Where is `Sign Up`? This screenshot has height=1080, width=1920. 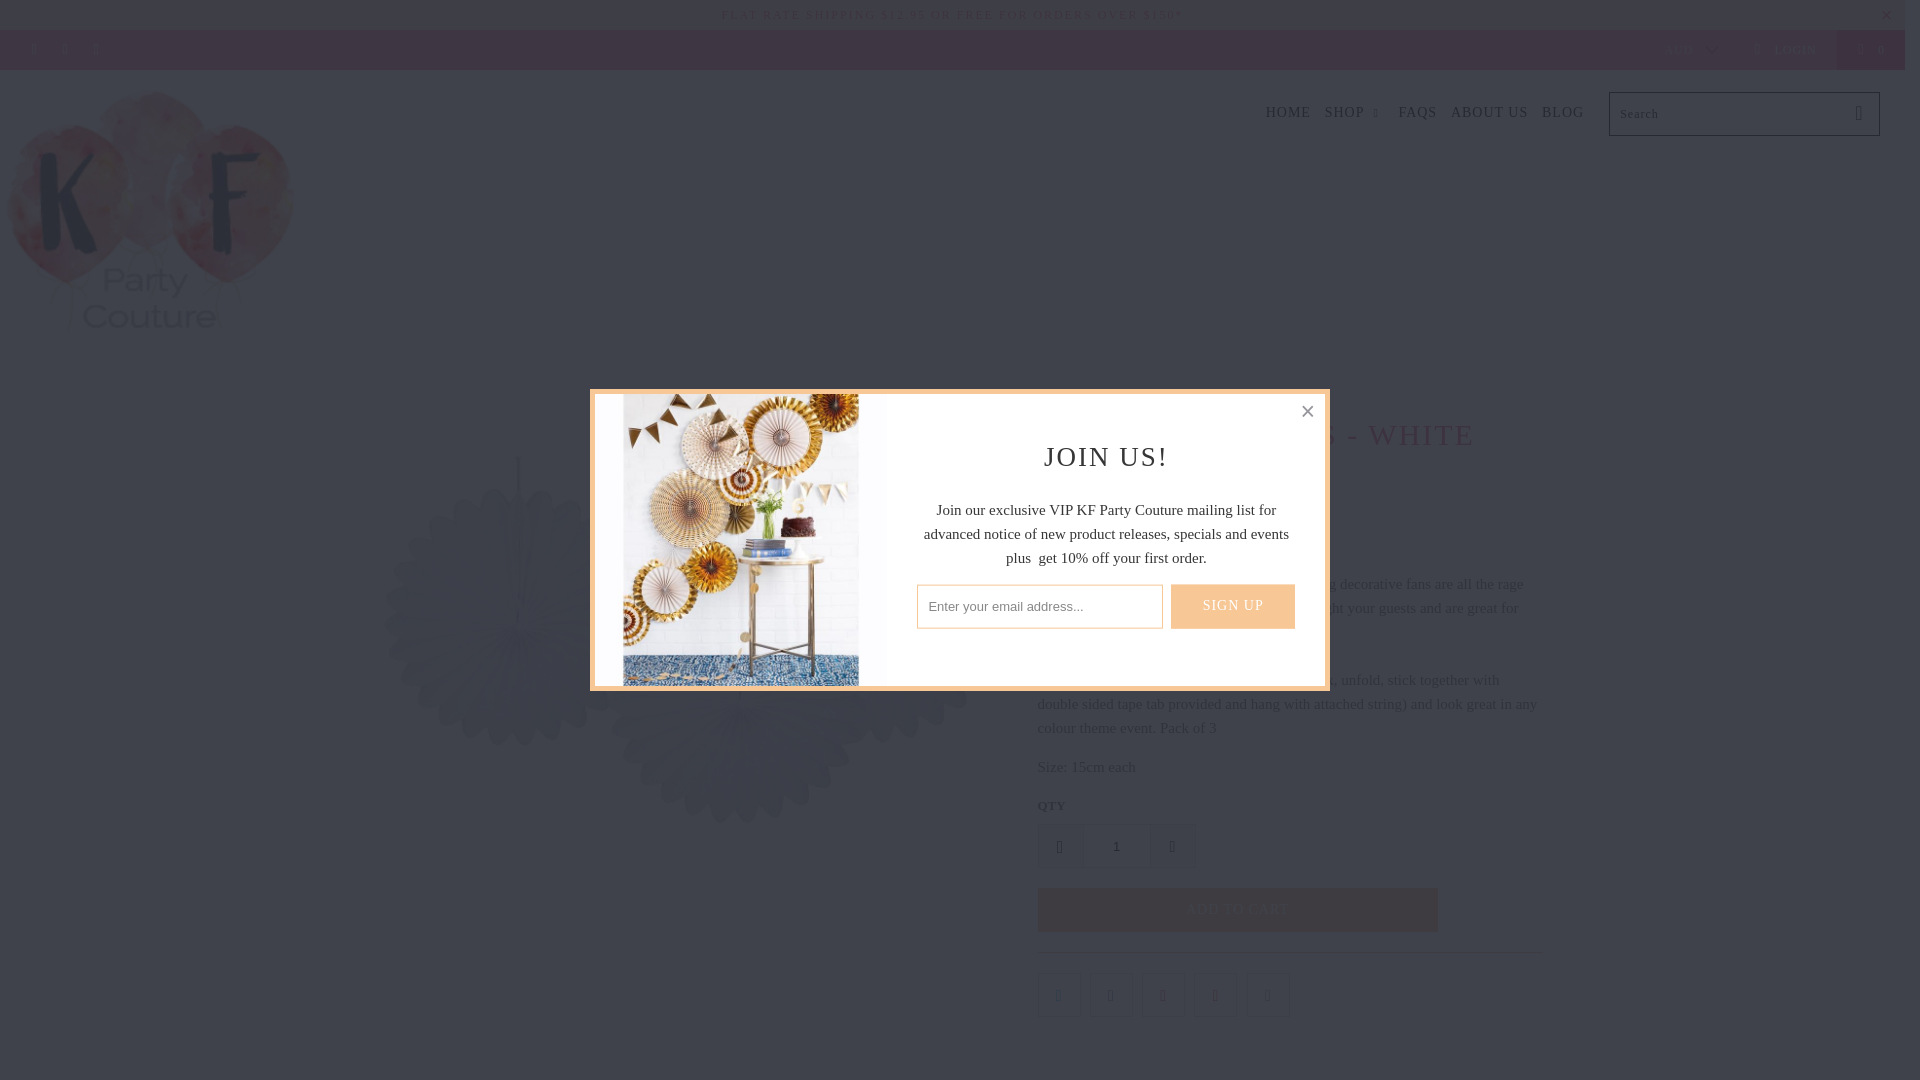 Sign Up is located at coordinates (1232, 606).